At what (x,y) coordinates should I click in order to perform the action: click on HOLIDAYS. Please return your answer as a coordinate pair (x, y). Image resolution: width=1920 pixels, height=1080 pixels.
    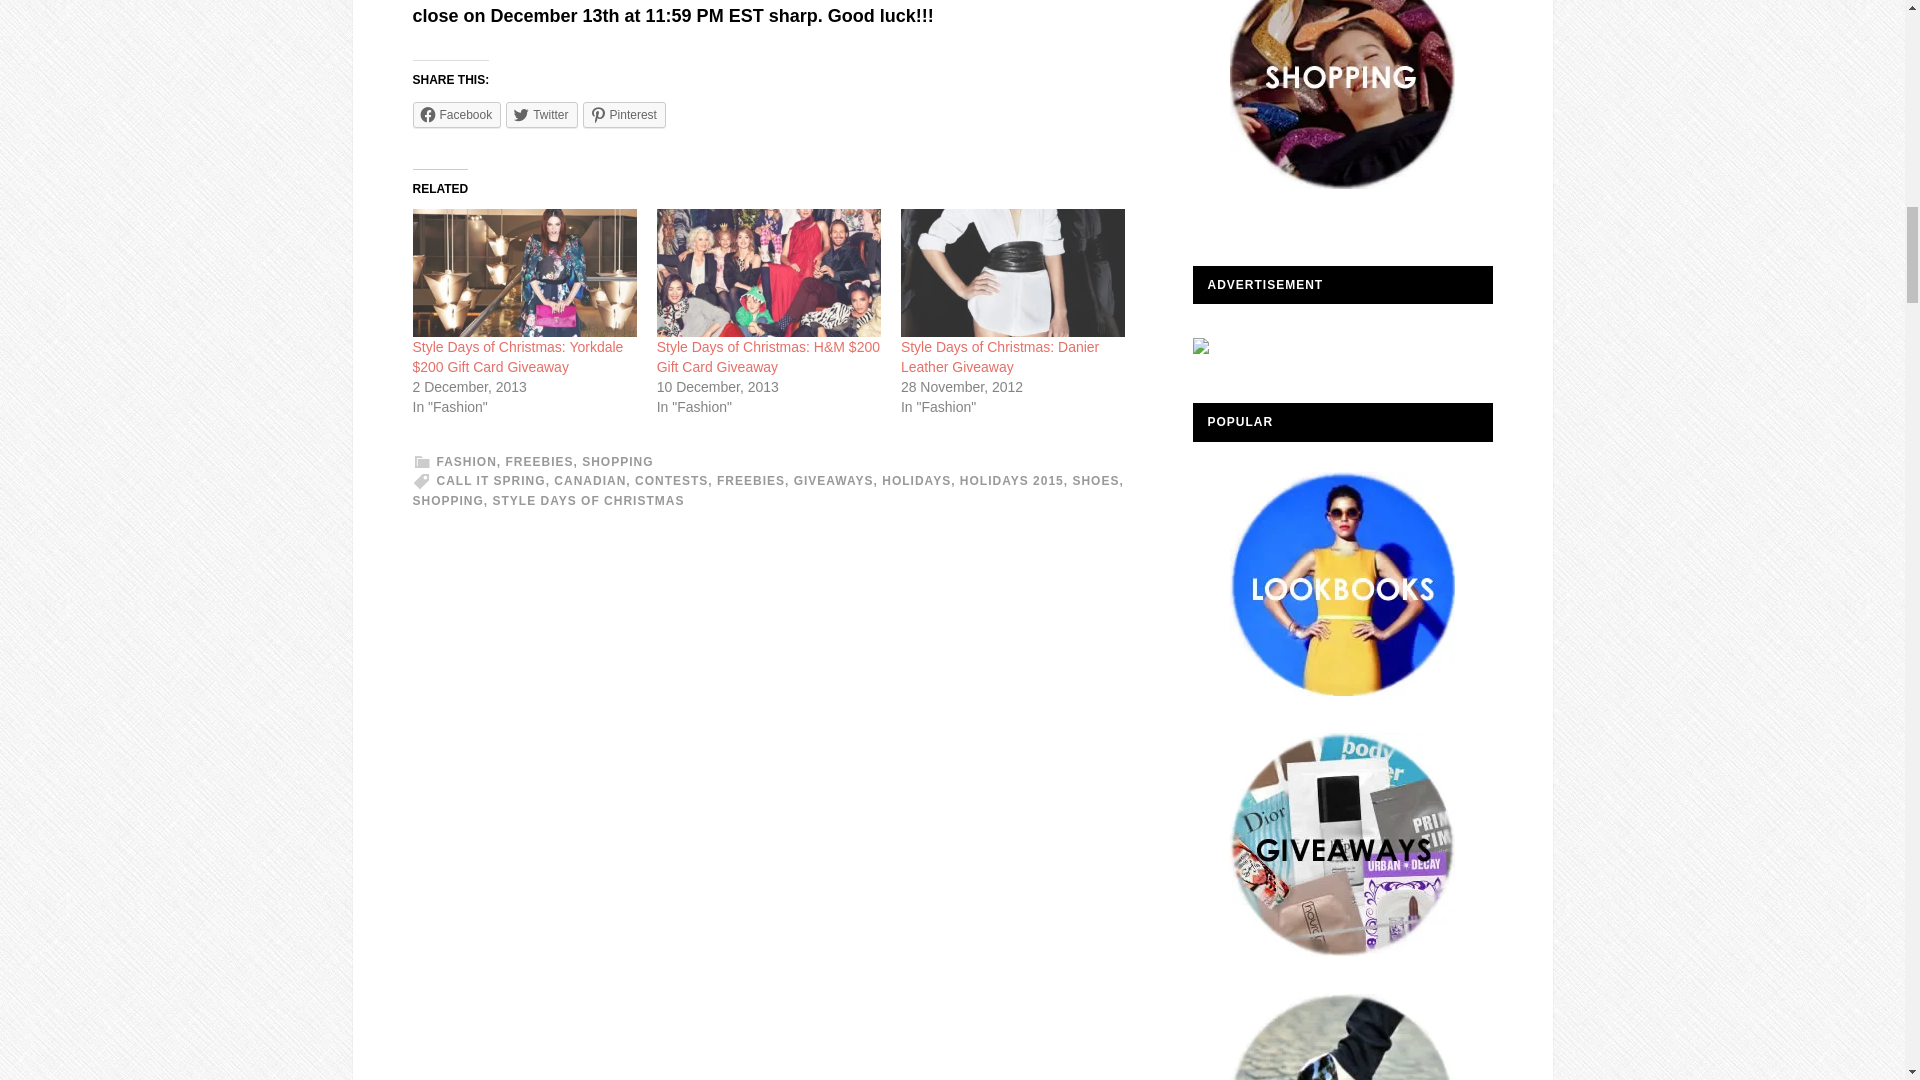
    Looking at the image, I should click on (916, 481).